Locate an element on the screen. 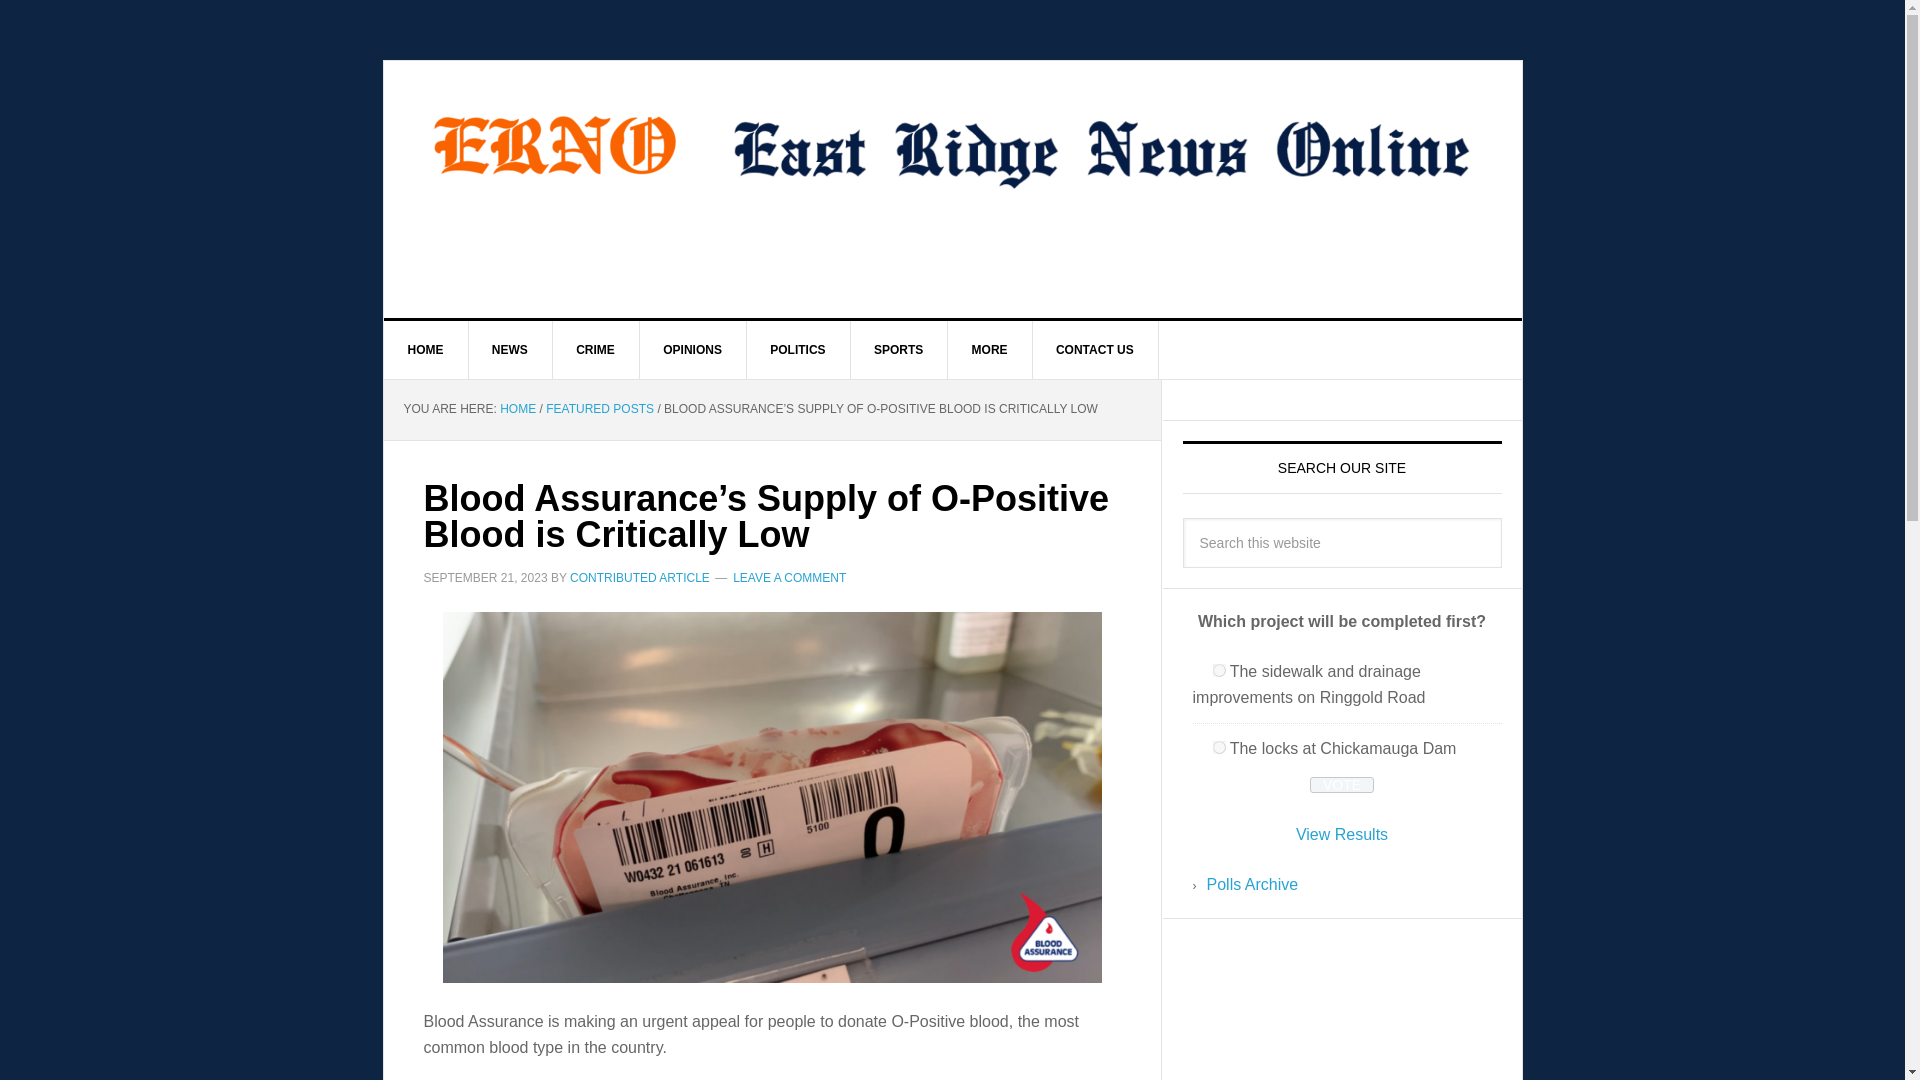  View Results is located at coordinates (1342, 834).